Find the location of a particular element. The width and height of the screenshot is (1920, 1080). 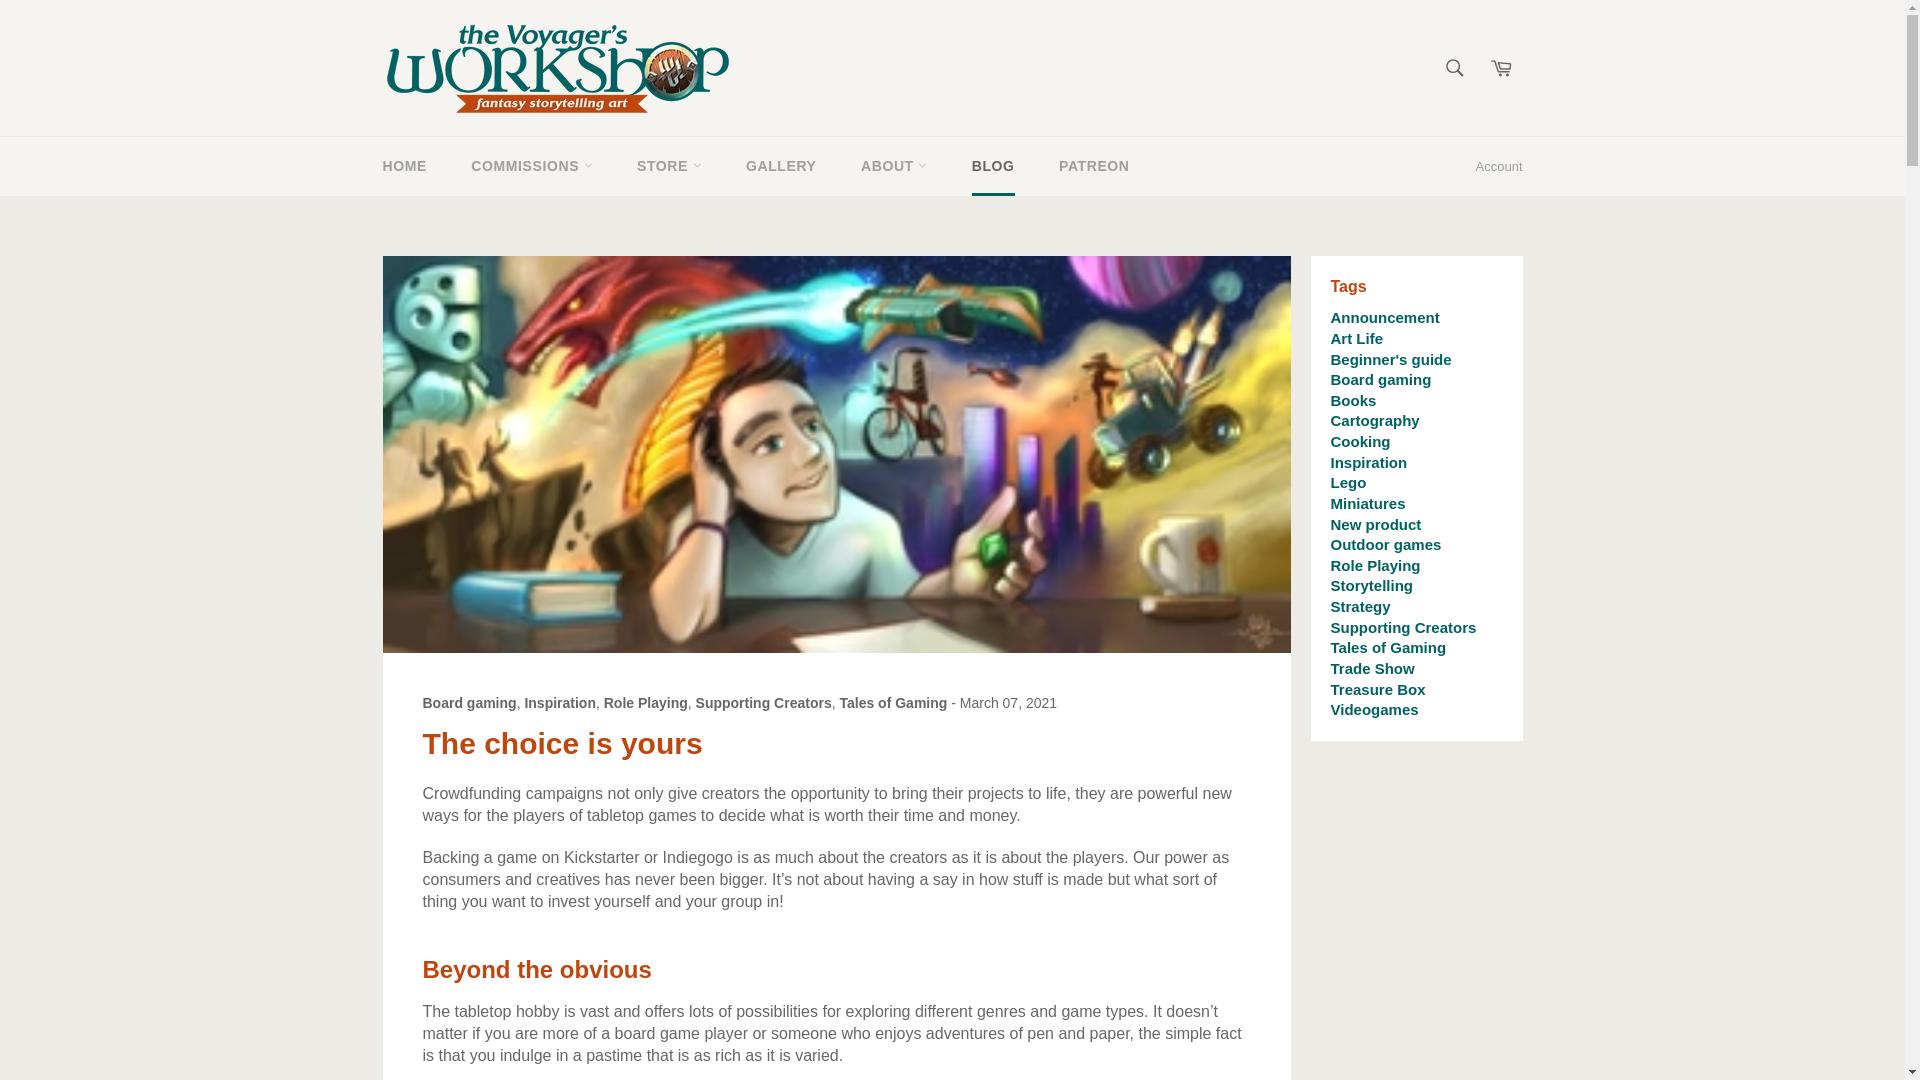

STORE is located at coordinates (668, 166).